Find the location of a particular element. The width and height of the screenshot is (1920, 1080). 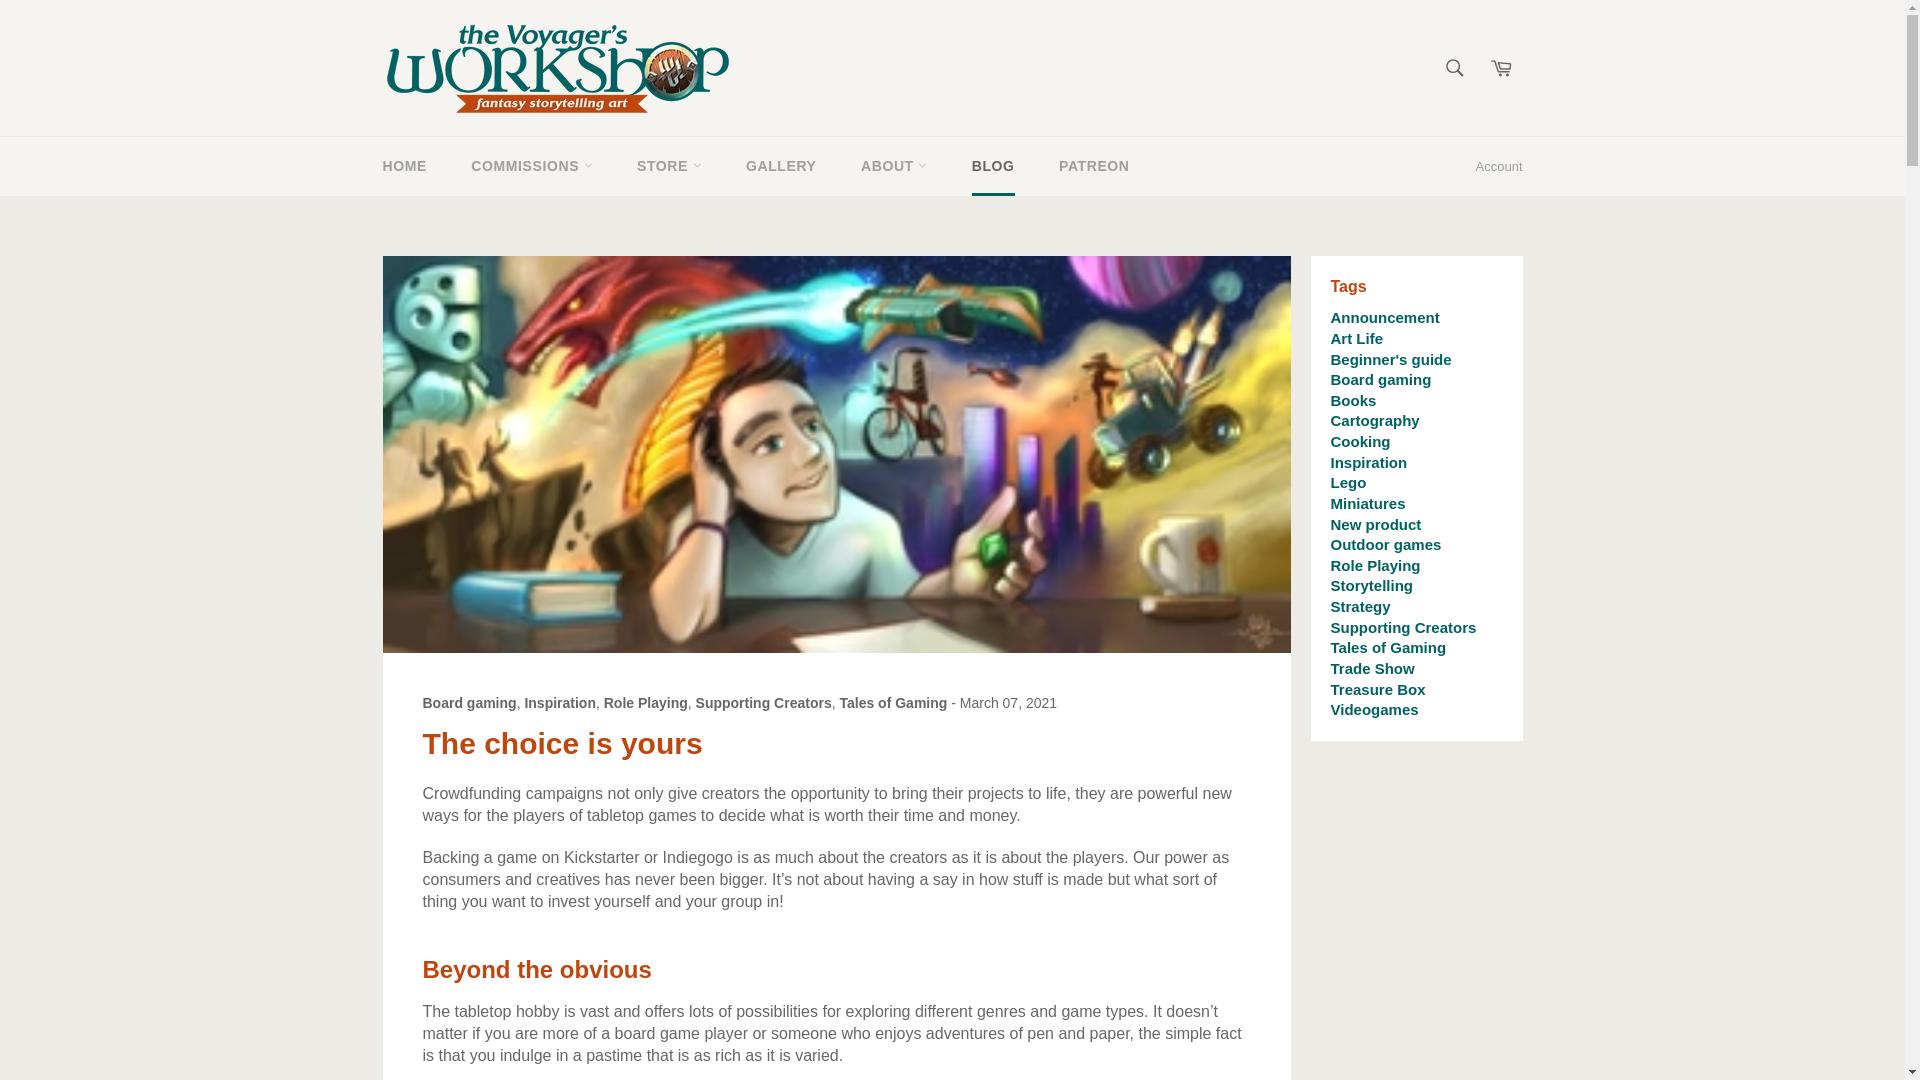

STORE is located at coordinates (668, 166).